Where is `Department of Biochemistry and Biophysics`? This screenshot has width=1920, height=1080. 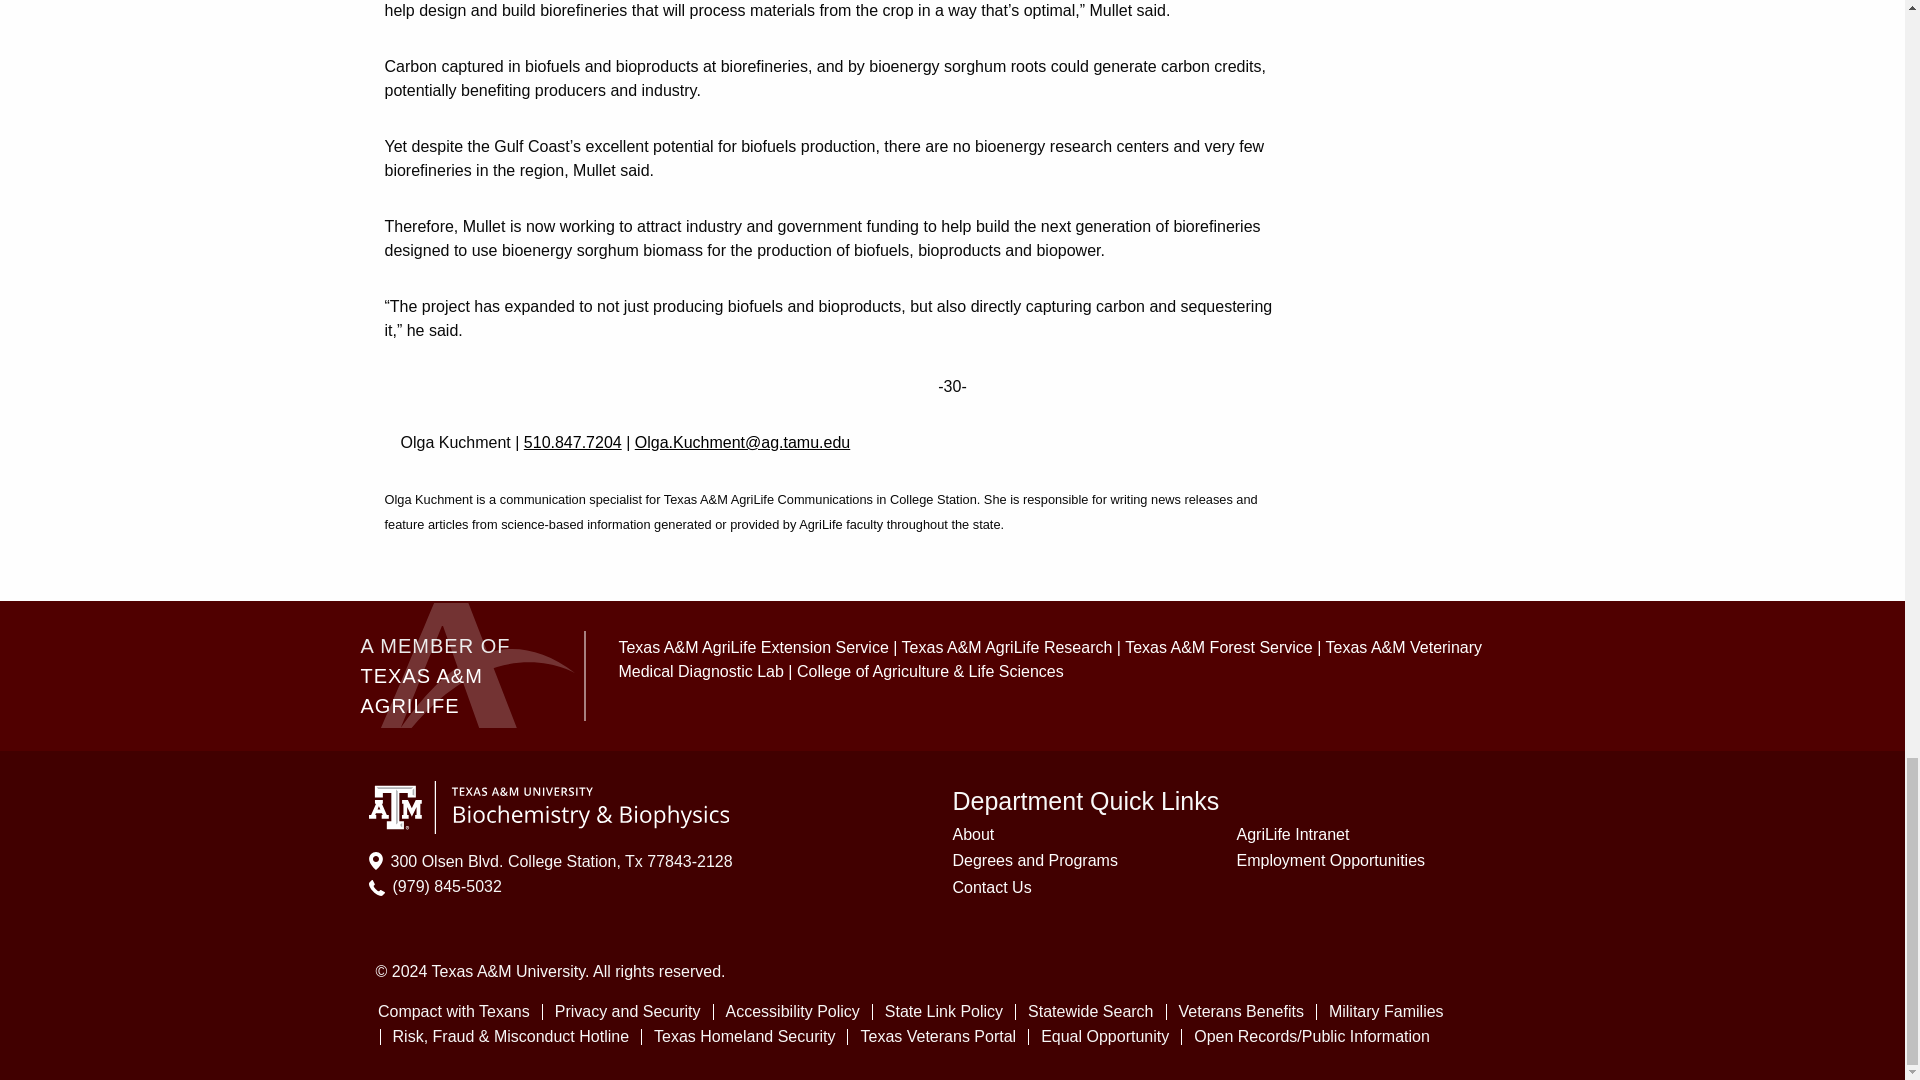
Department of Biochemistry and Biophysics is located at coordinates (548, 806).